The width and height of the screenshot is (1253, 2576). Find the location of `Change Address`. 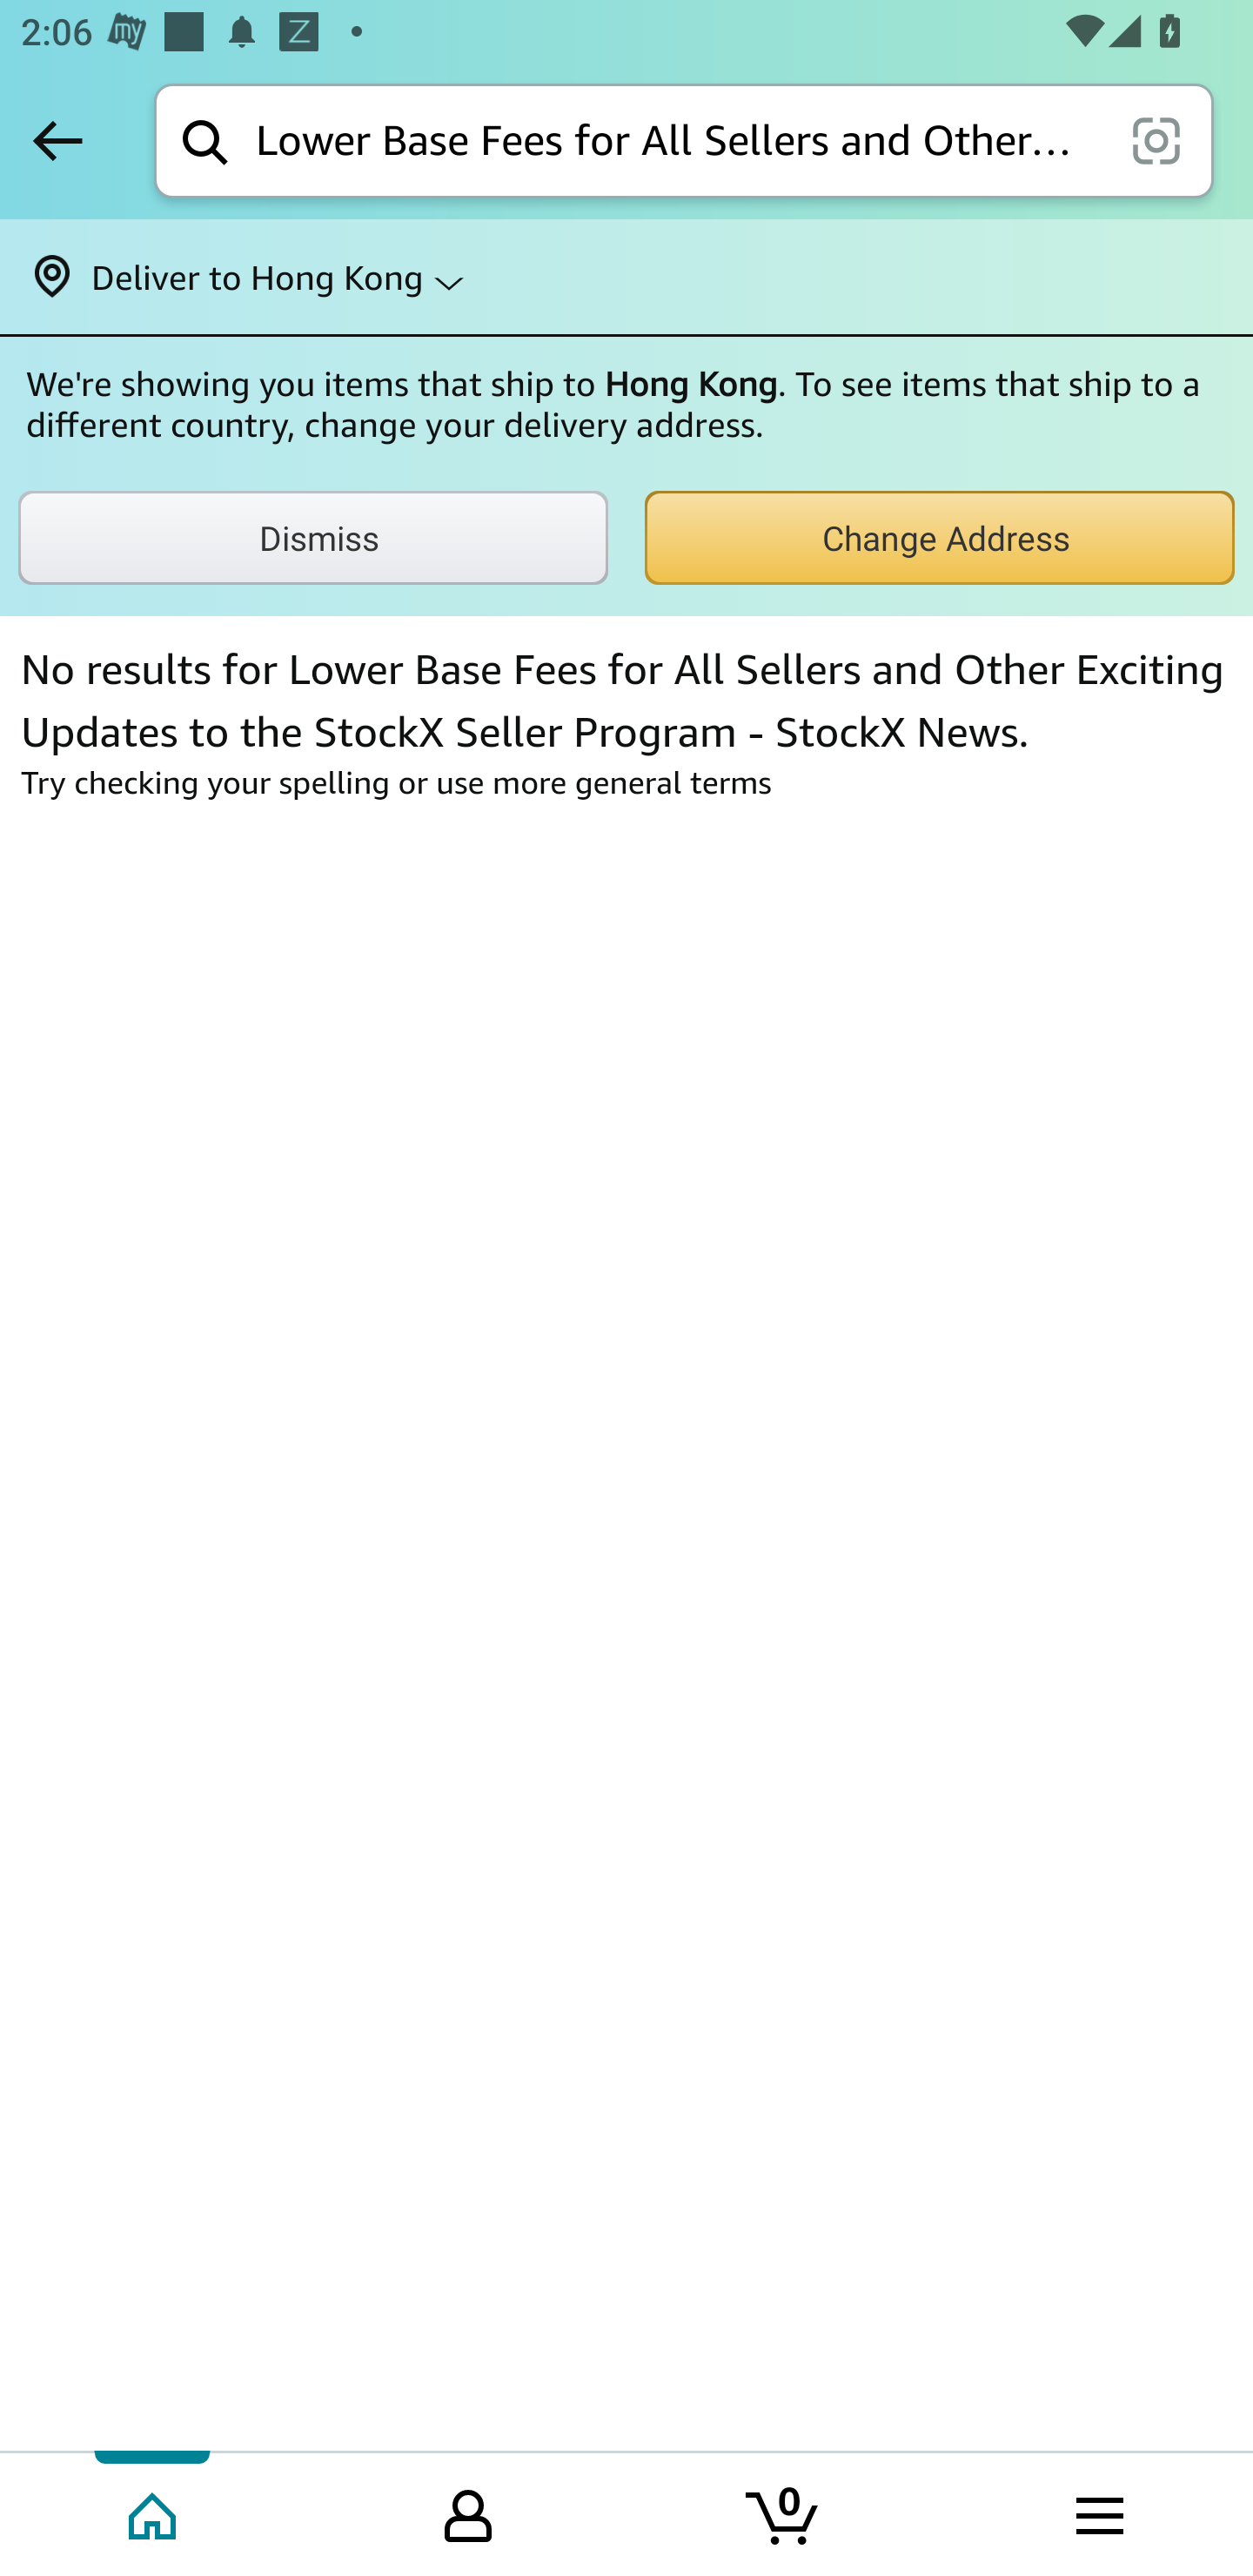

Change Address is located at coordinates (940, 538).